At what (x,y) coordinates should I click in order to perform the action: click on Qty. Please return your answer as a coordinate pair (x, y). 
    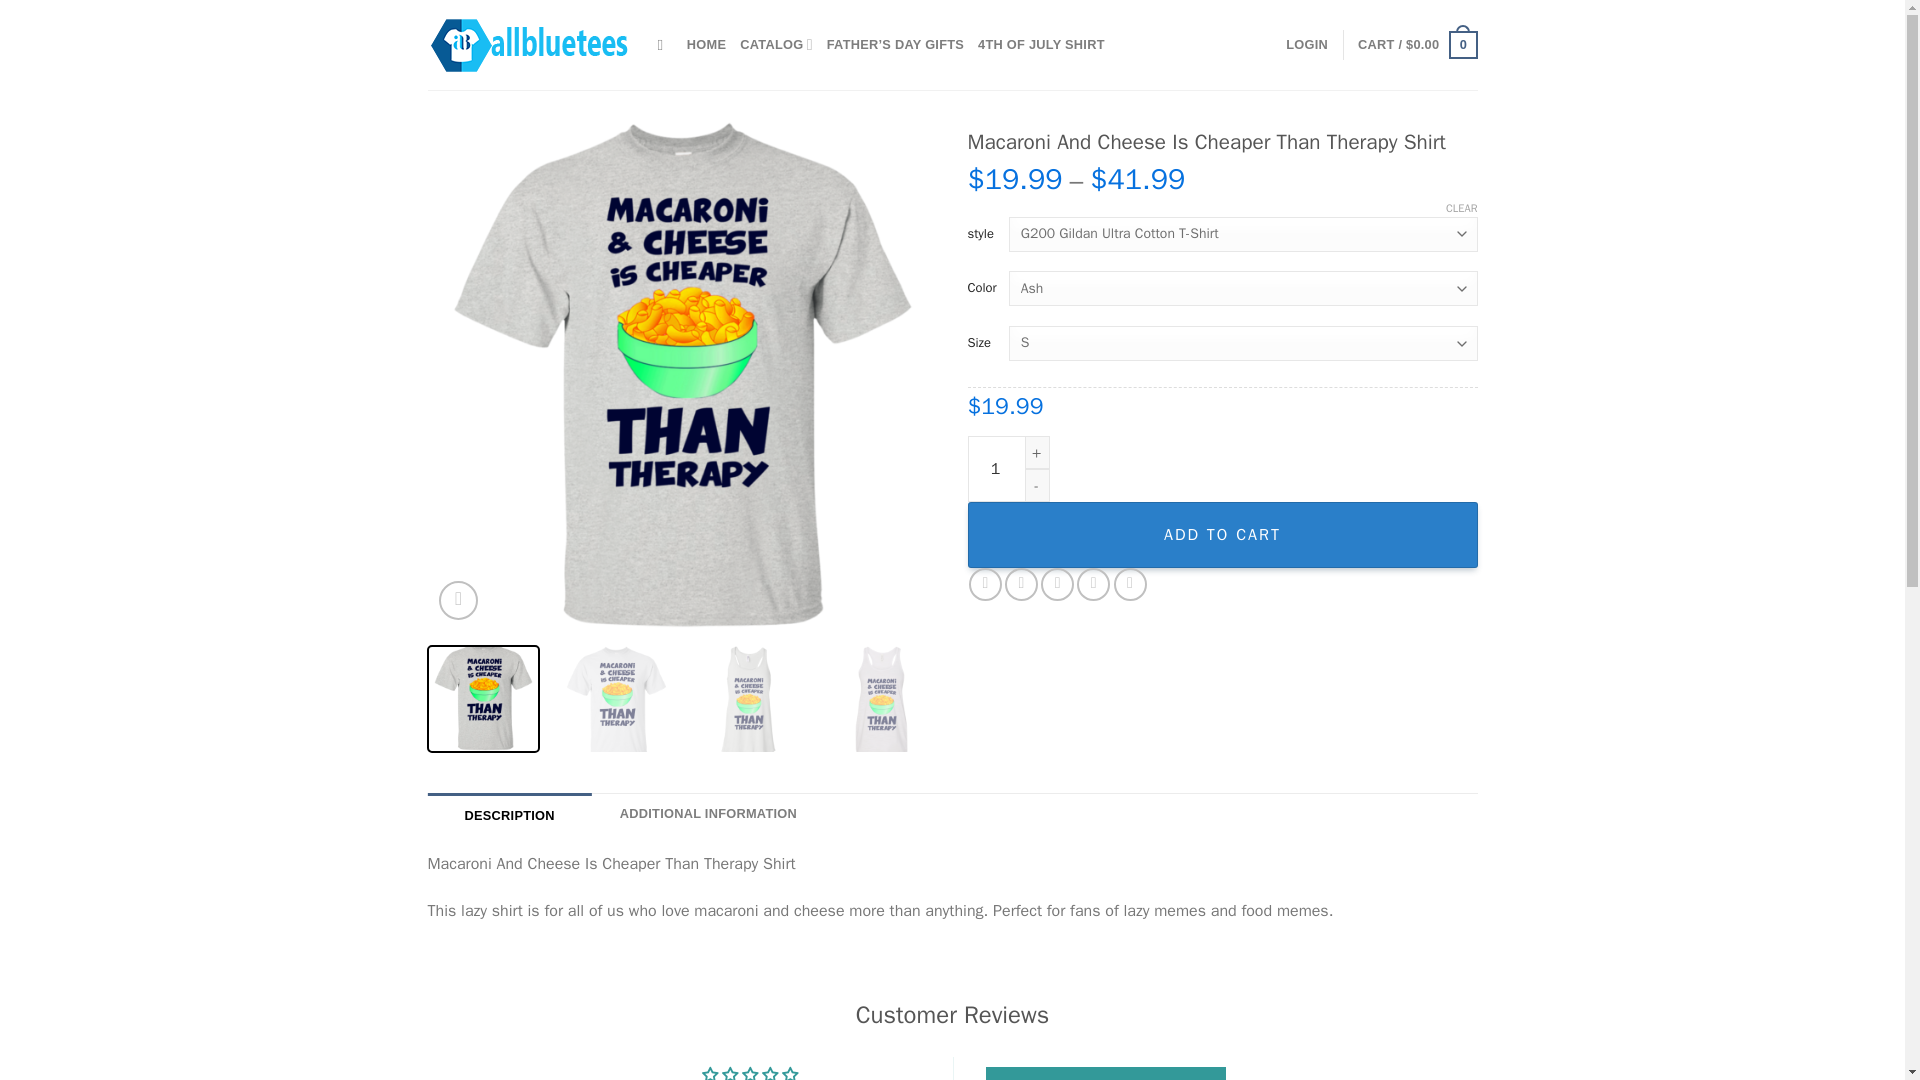
    Looking at the image, I should click on (1008, 469).